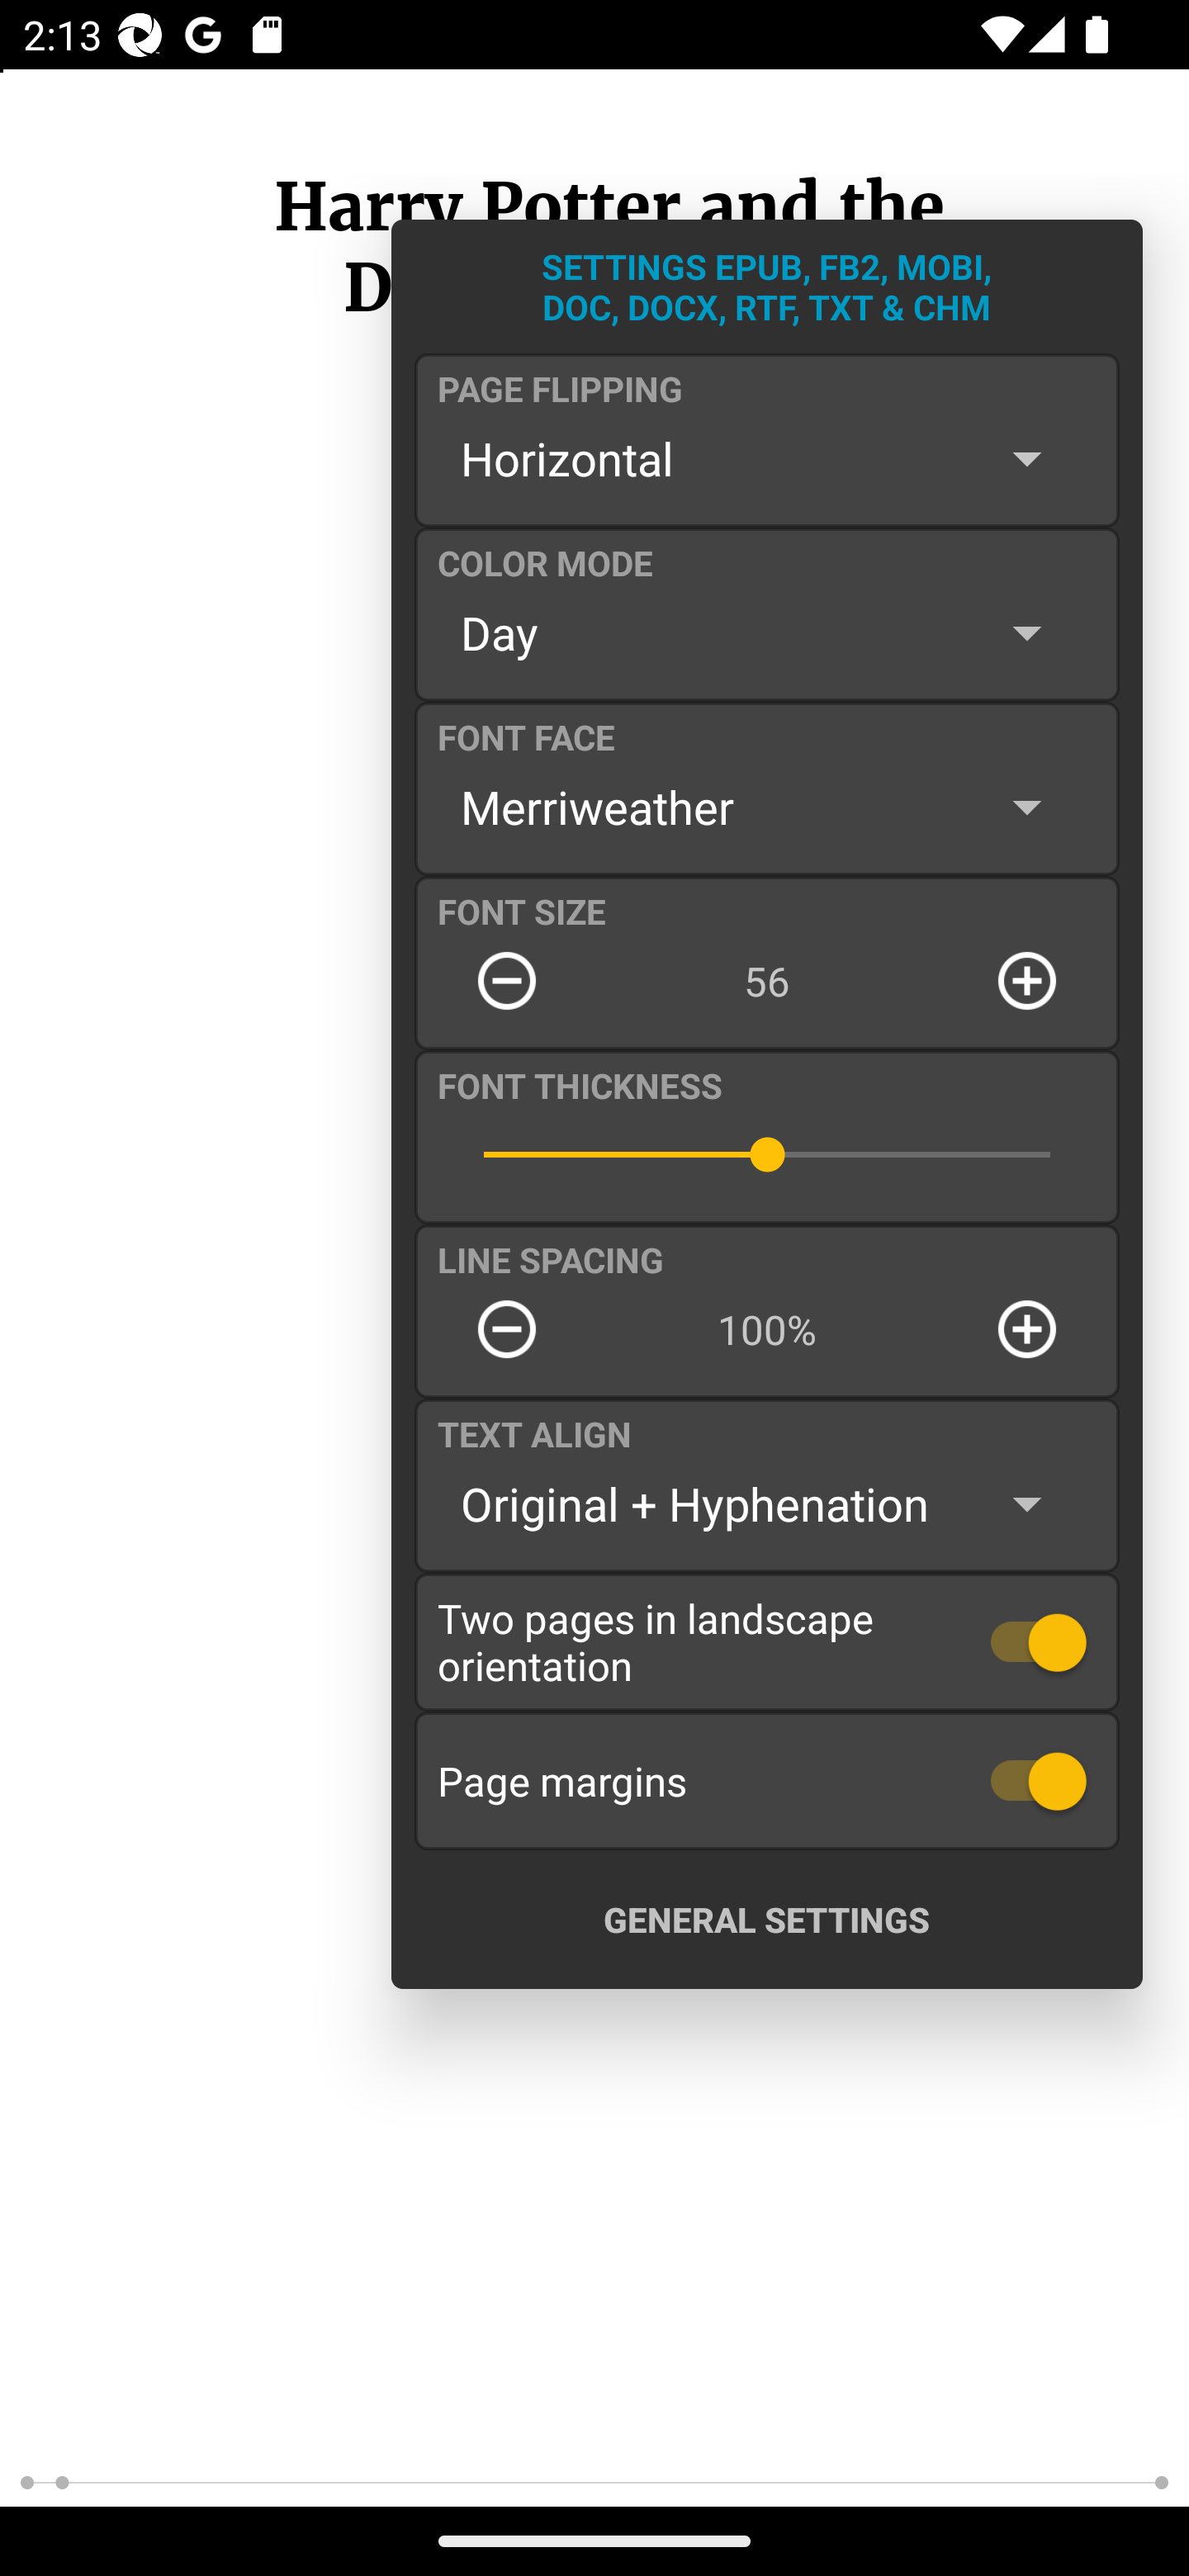 This screenshot has width=1189, height=2576. I want to click on Original + Hyphenation, so click(766, 1504).